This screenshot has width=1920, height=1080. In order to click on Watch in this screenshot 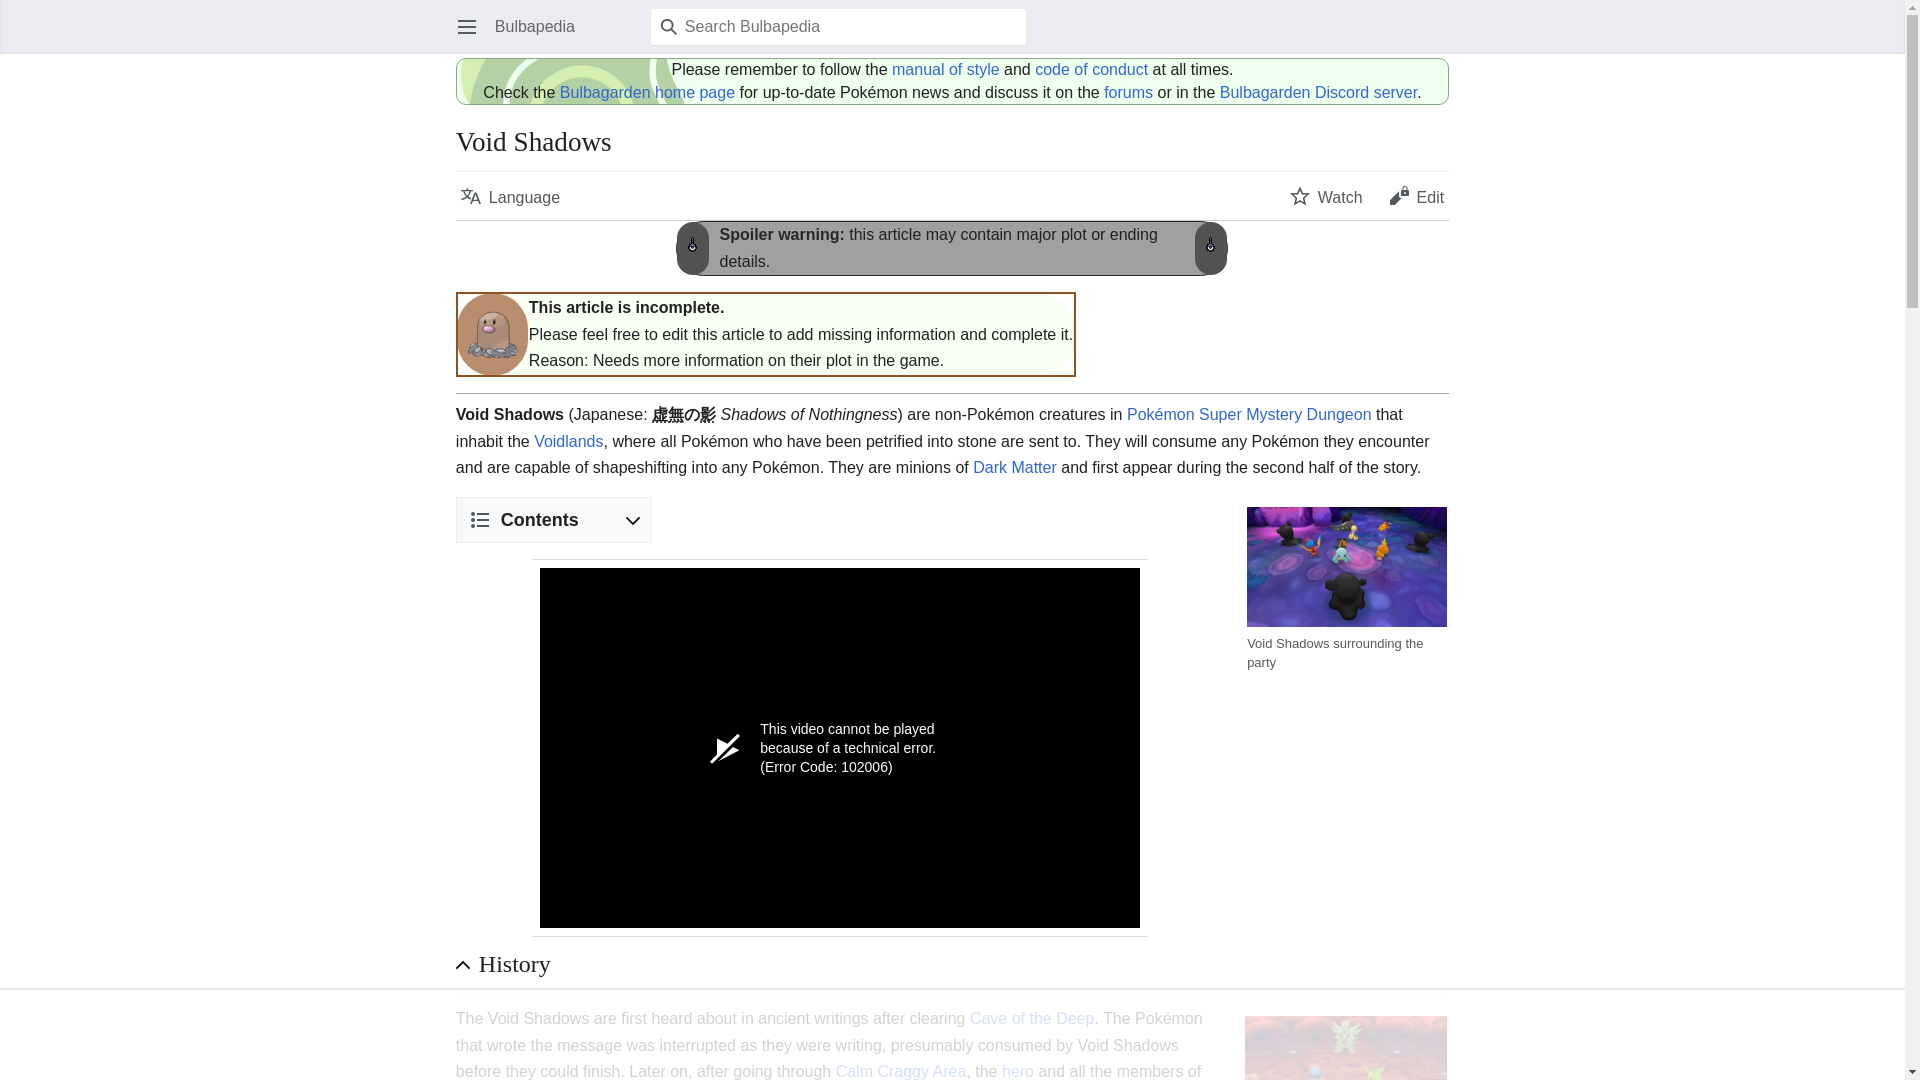, I will do `click(1326, 196)`.